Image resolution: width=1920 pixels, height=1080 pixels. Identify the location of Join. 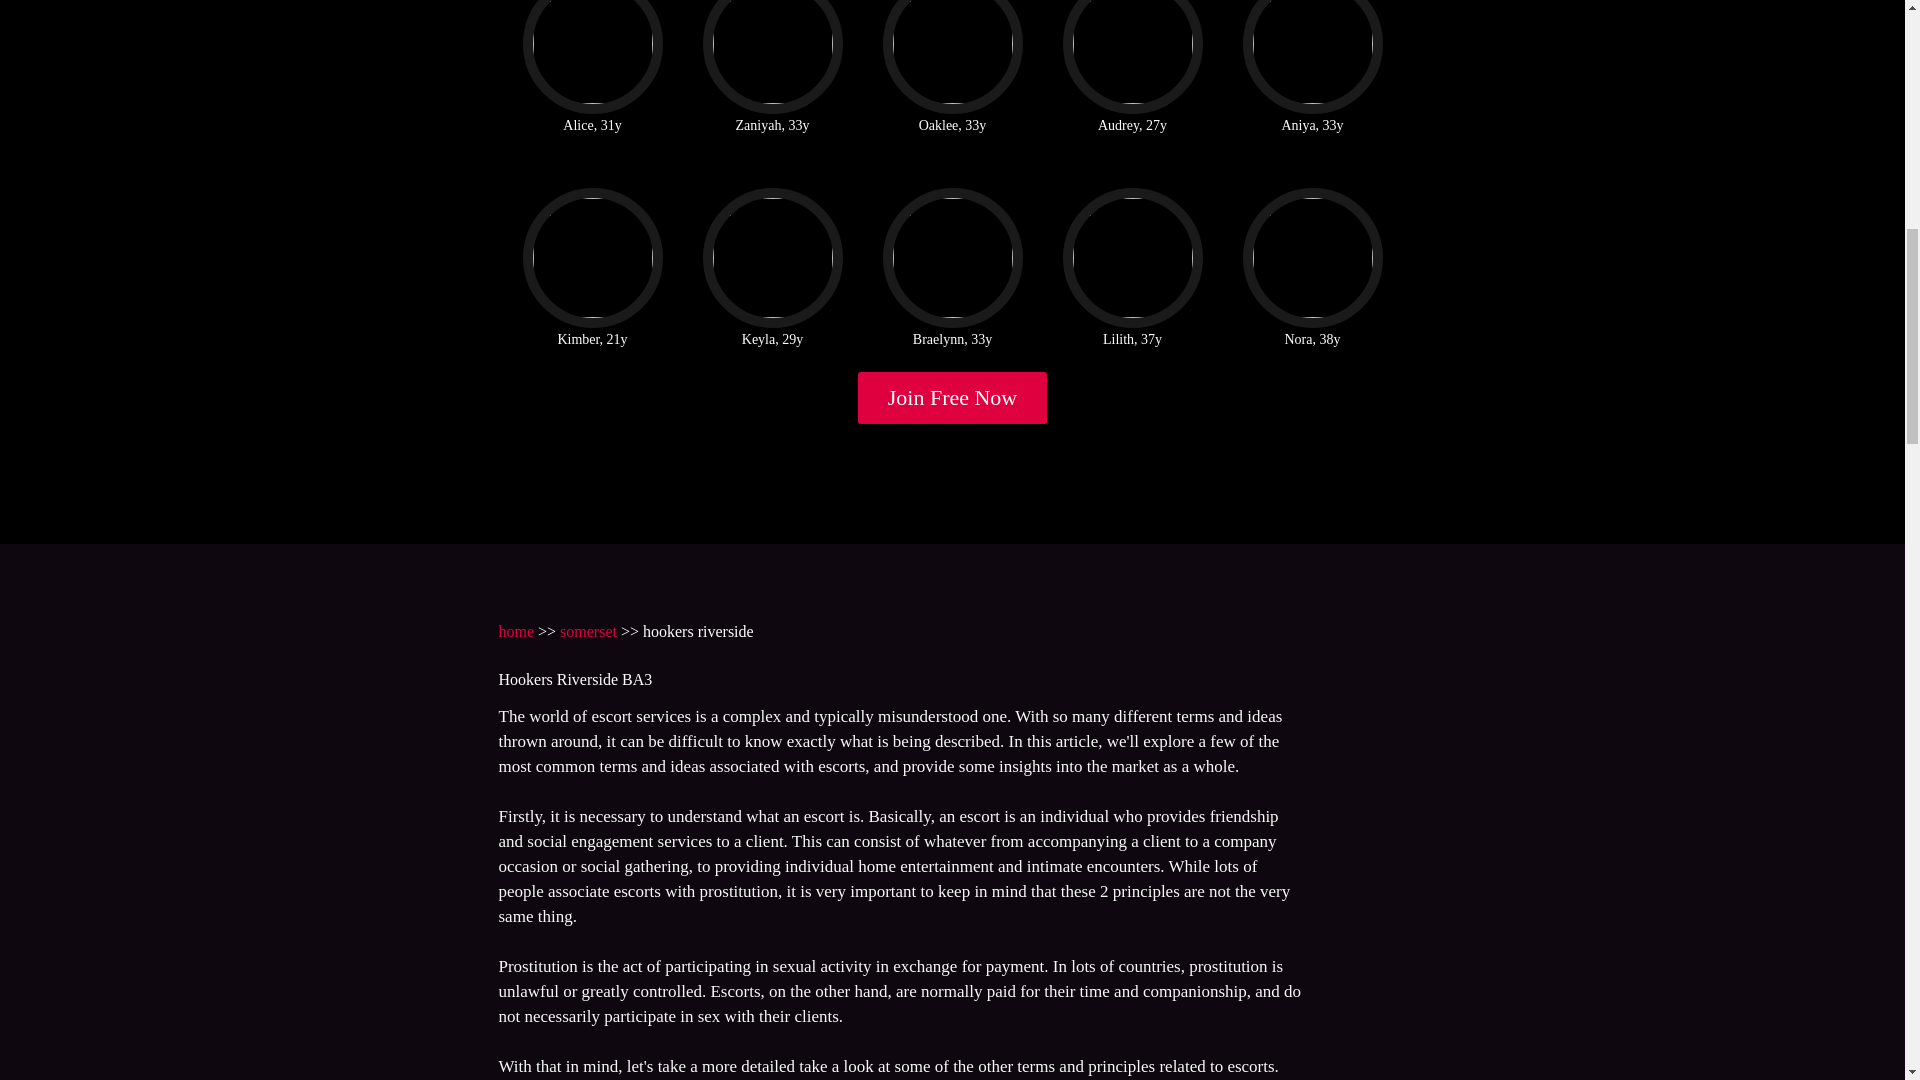
(953, 398).